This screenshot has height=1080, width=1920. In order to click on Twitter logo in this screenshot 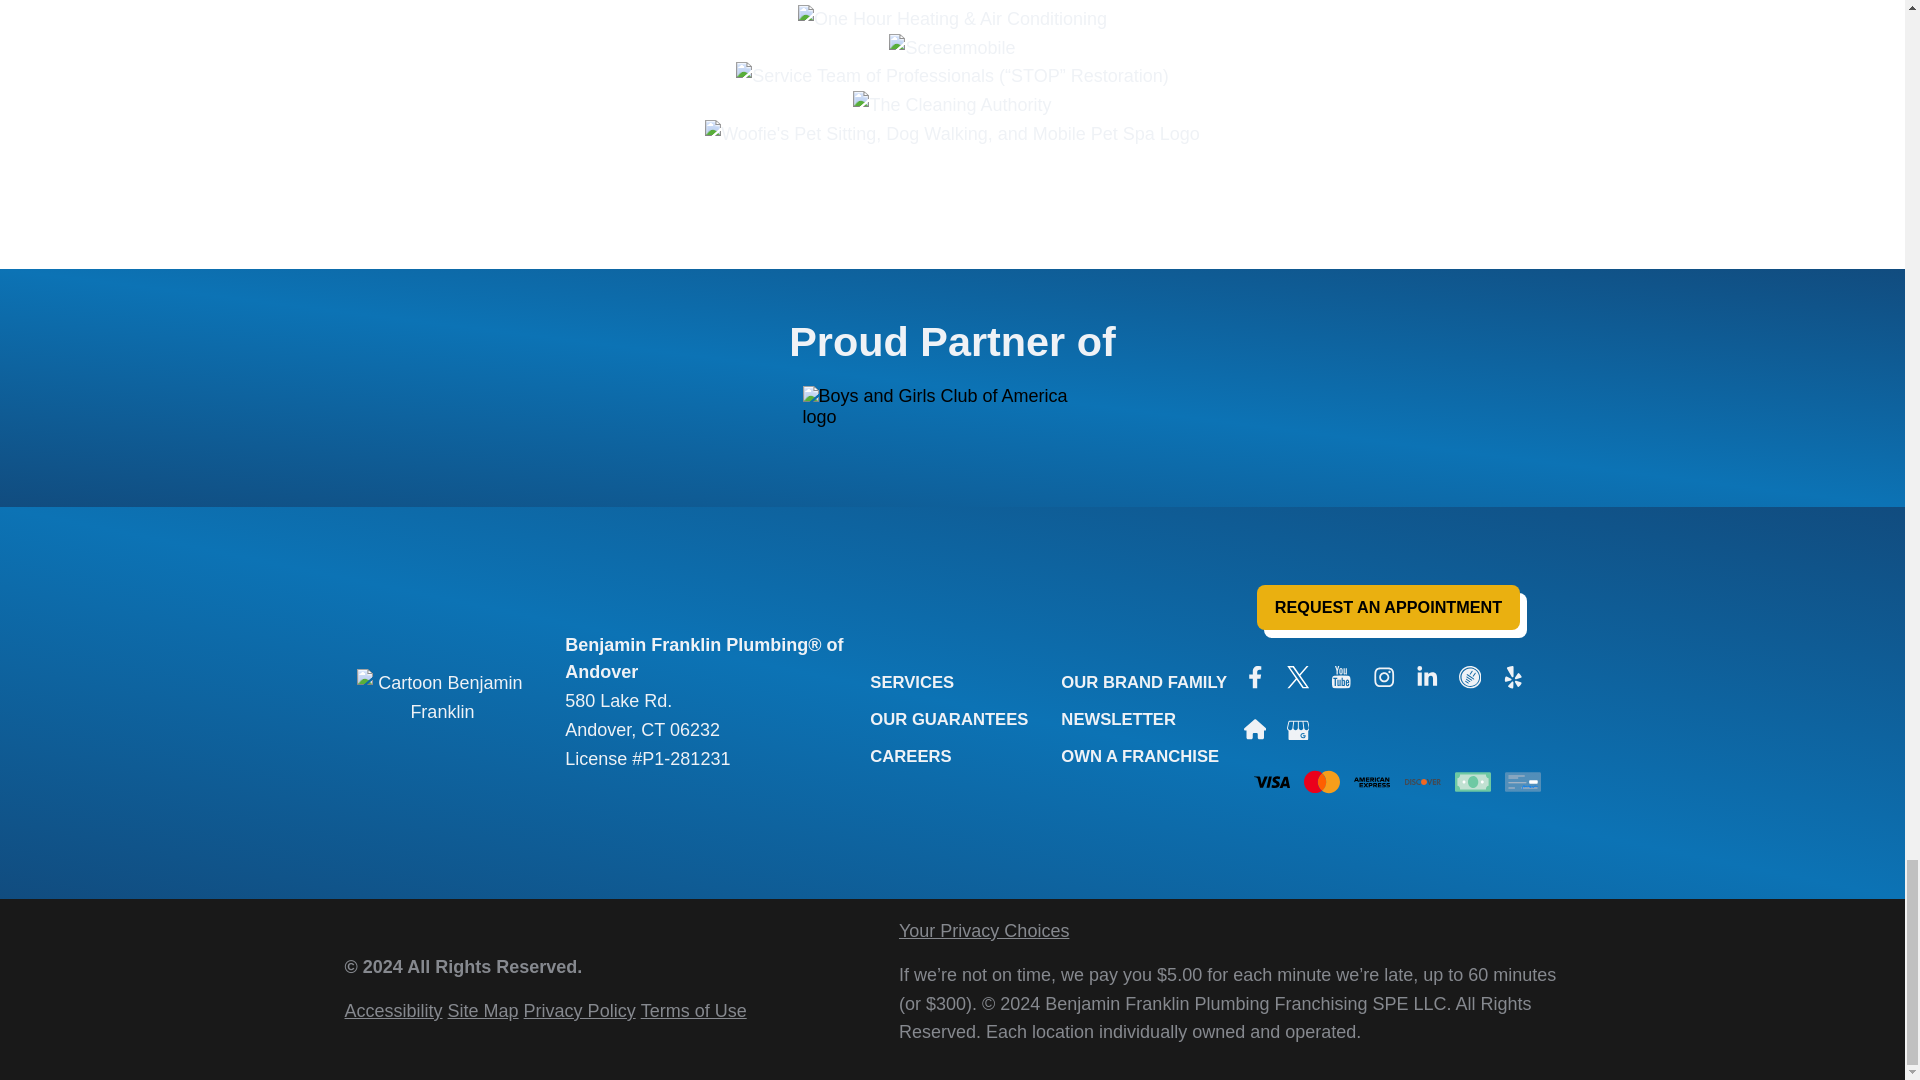, I will do `click(1298, 678)`.